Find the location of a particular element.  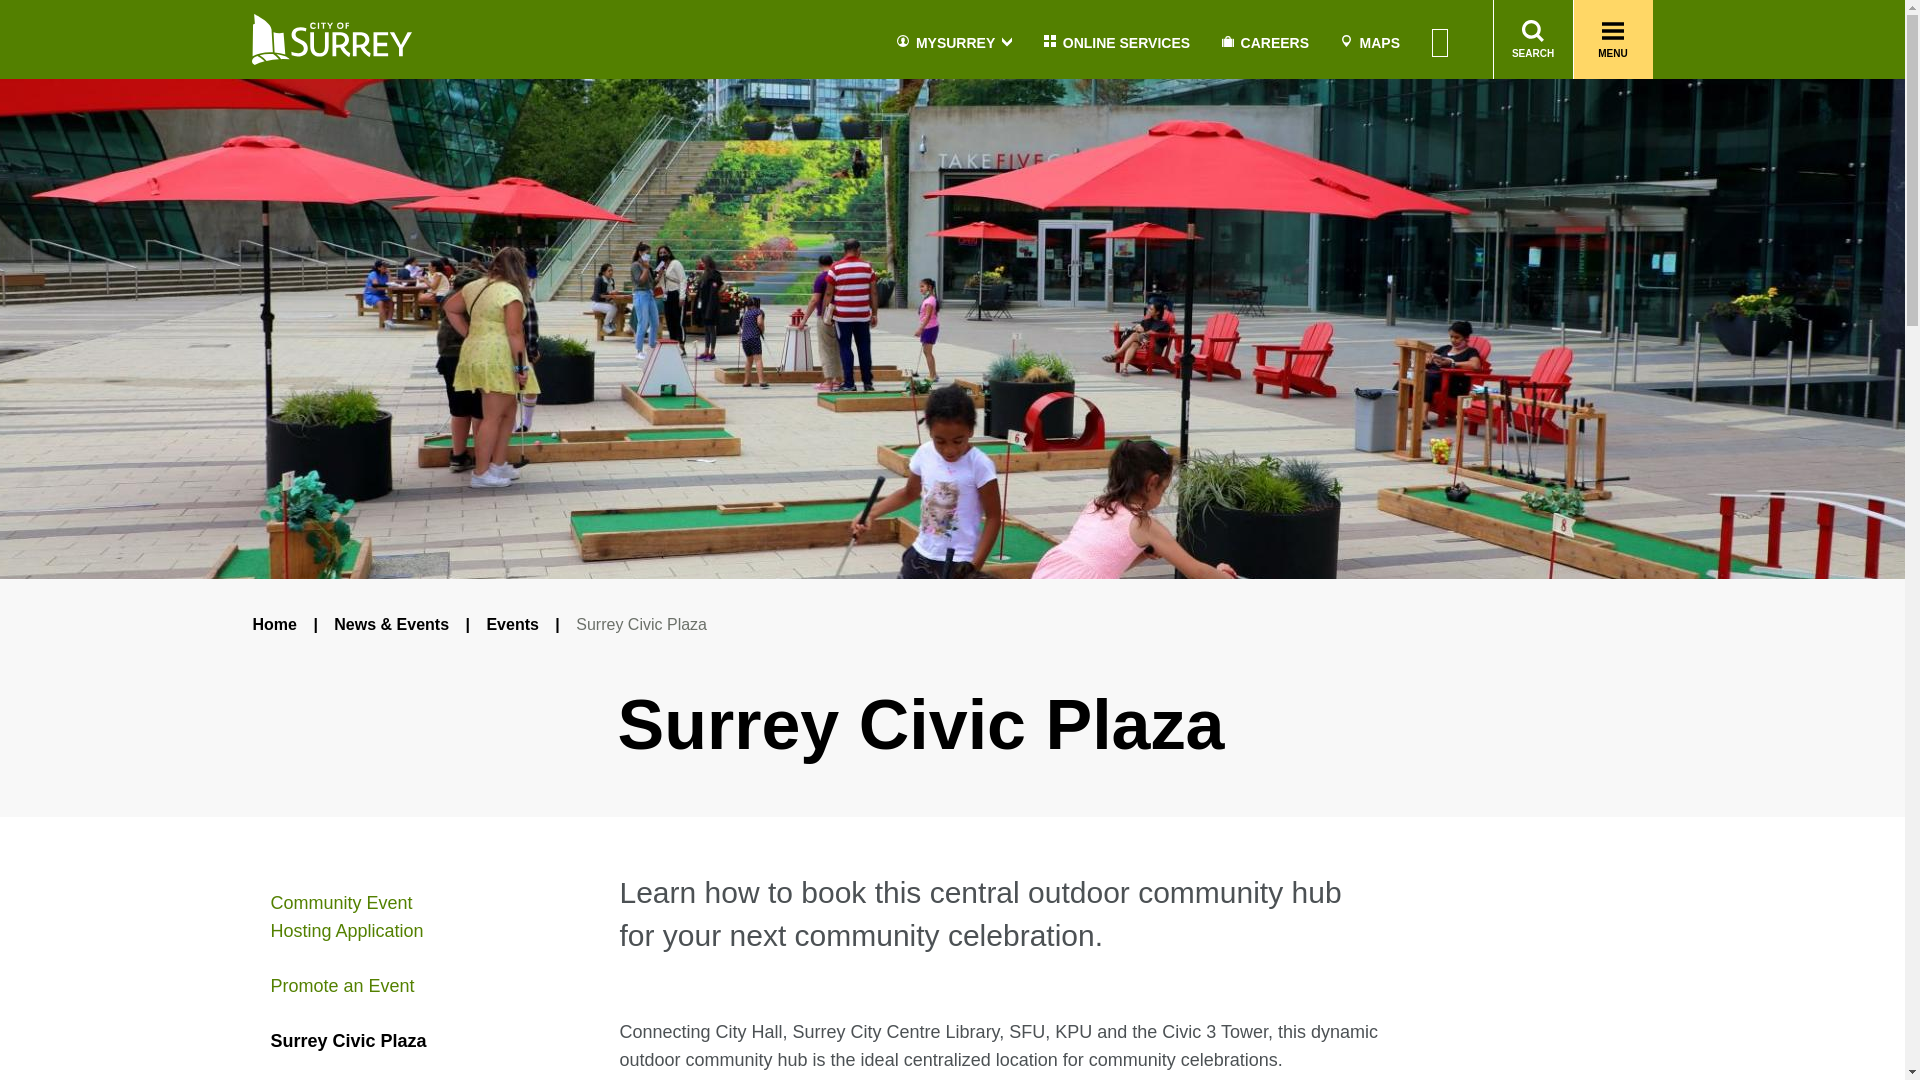

SEARCH is located at coordinates (1532, 39).